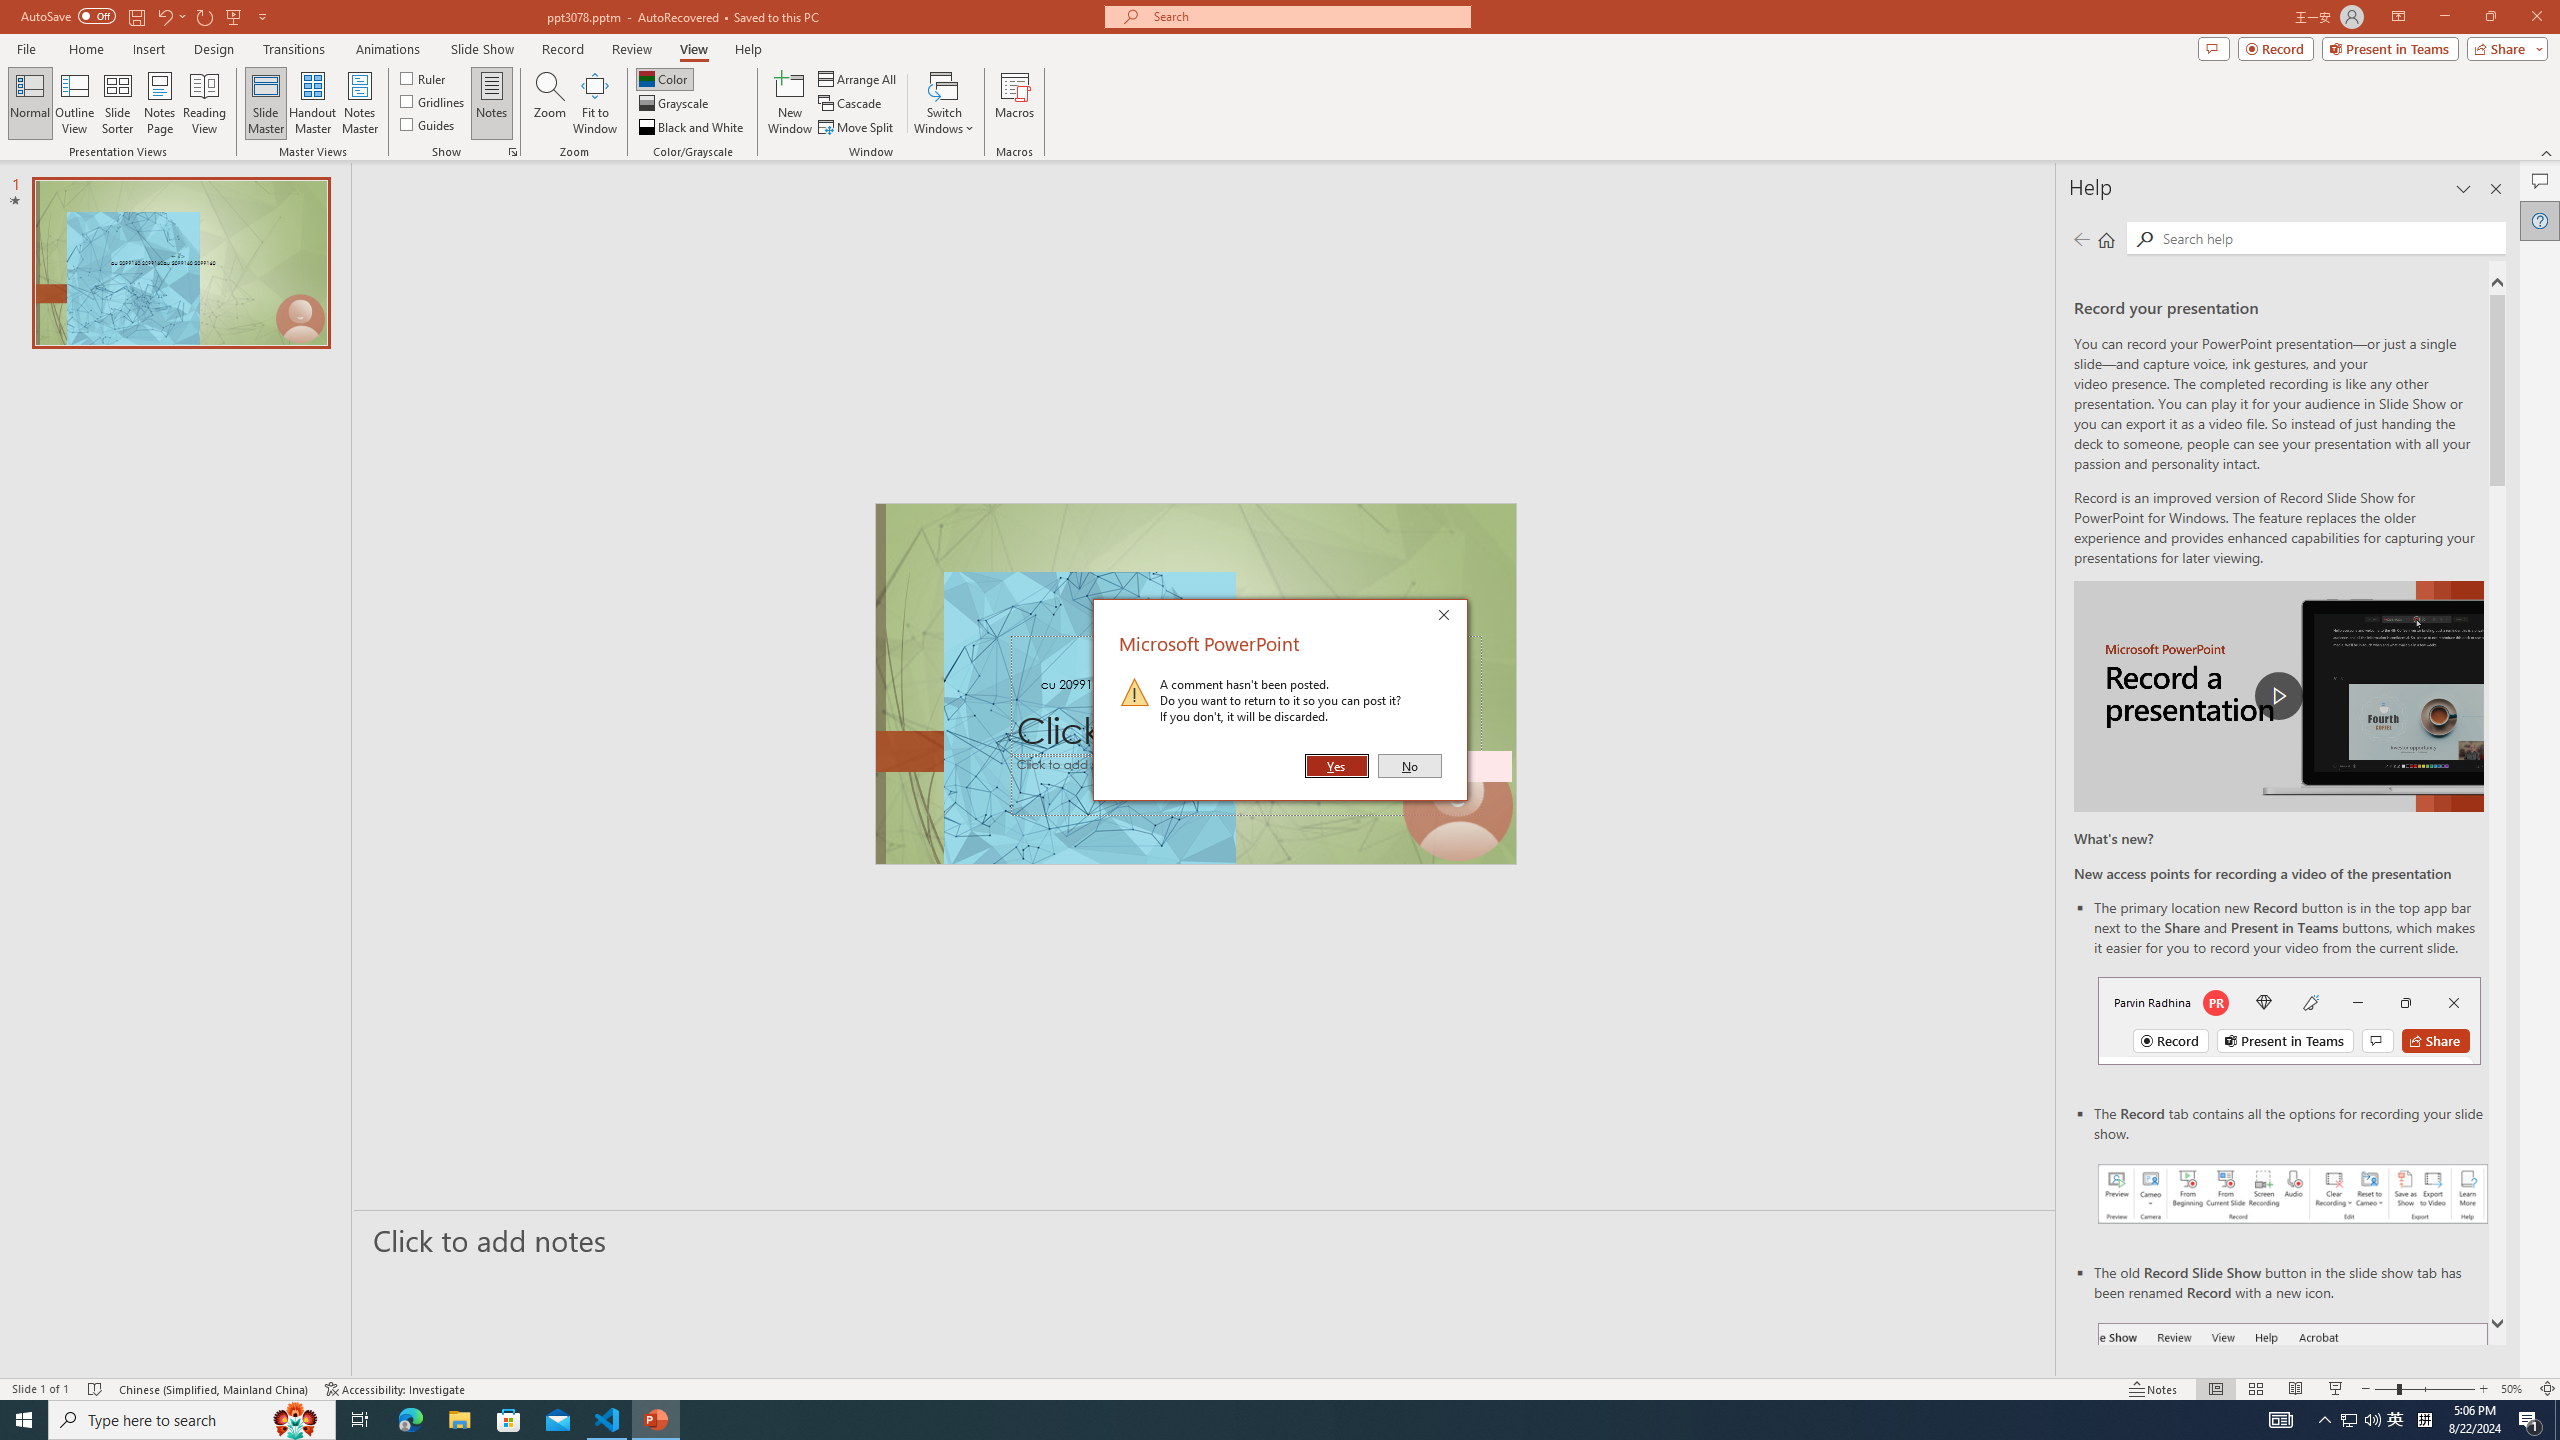 The image size is (2560, 1440). I want to click on Share, so click(2504, 48).